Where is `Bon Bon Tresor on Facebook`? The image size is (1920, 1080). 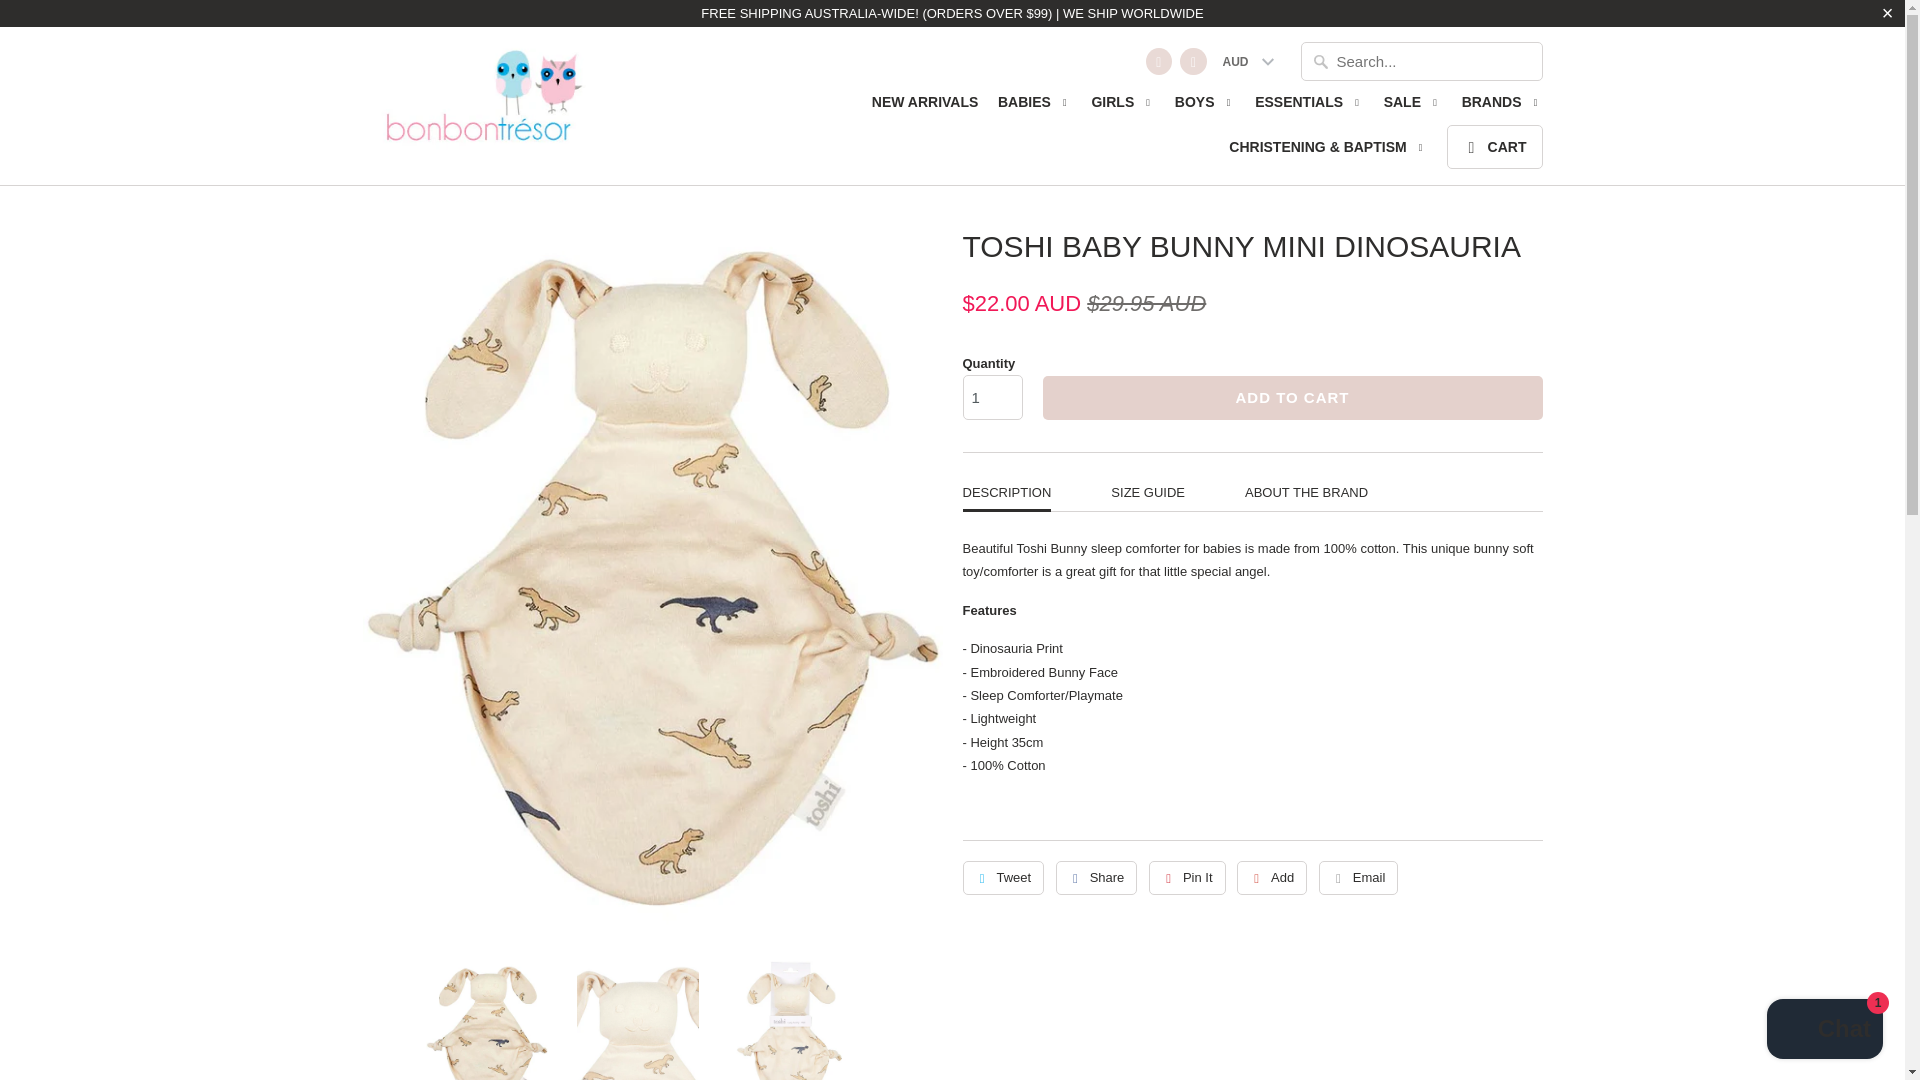 Bon Bon Tresor on Facebook is located at coordinates (1158, 60).